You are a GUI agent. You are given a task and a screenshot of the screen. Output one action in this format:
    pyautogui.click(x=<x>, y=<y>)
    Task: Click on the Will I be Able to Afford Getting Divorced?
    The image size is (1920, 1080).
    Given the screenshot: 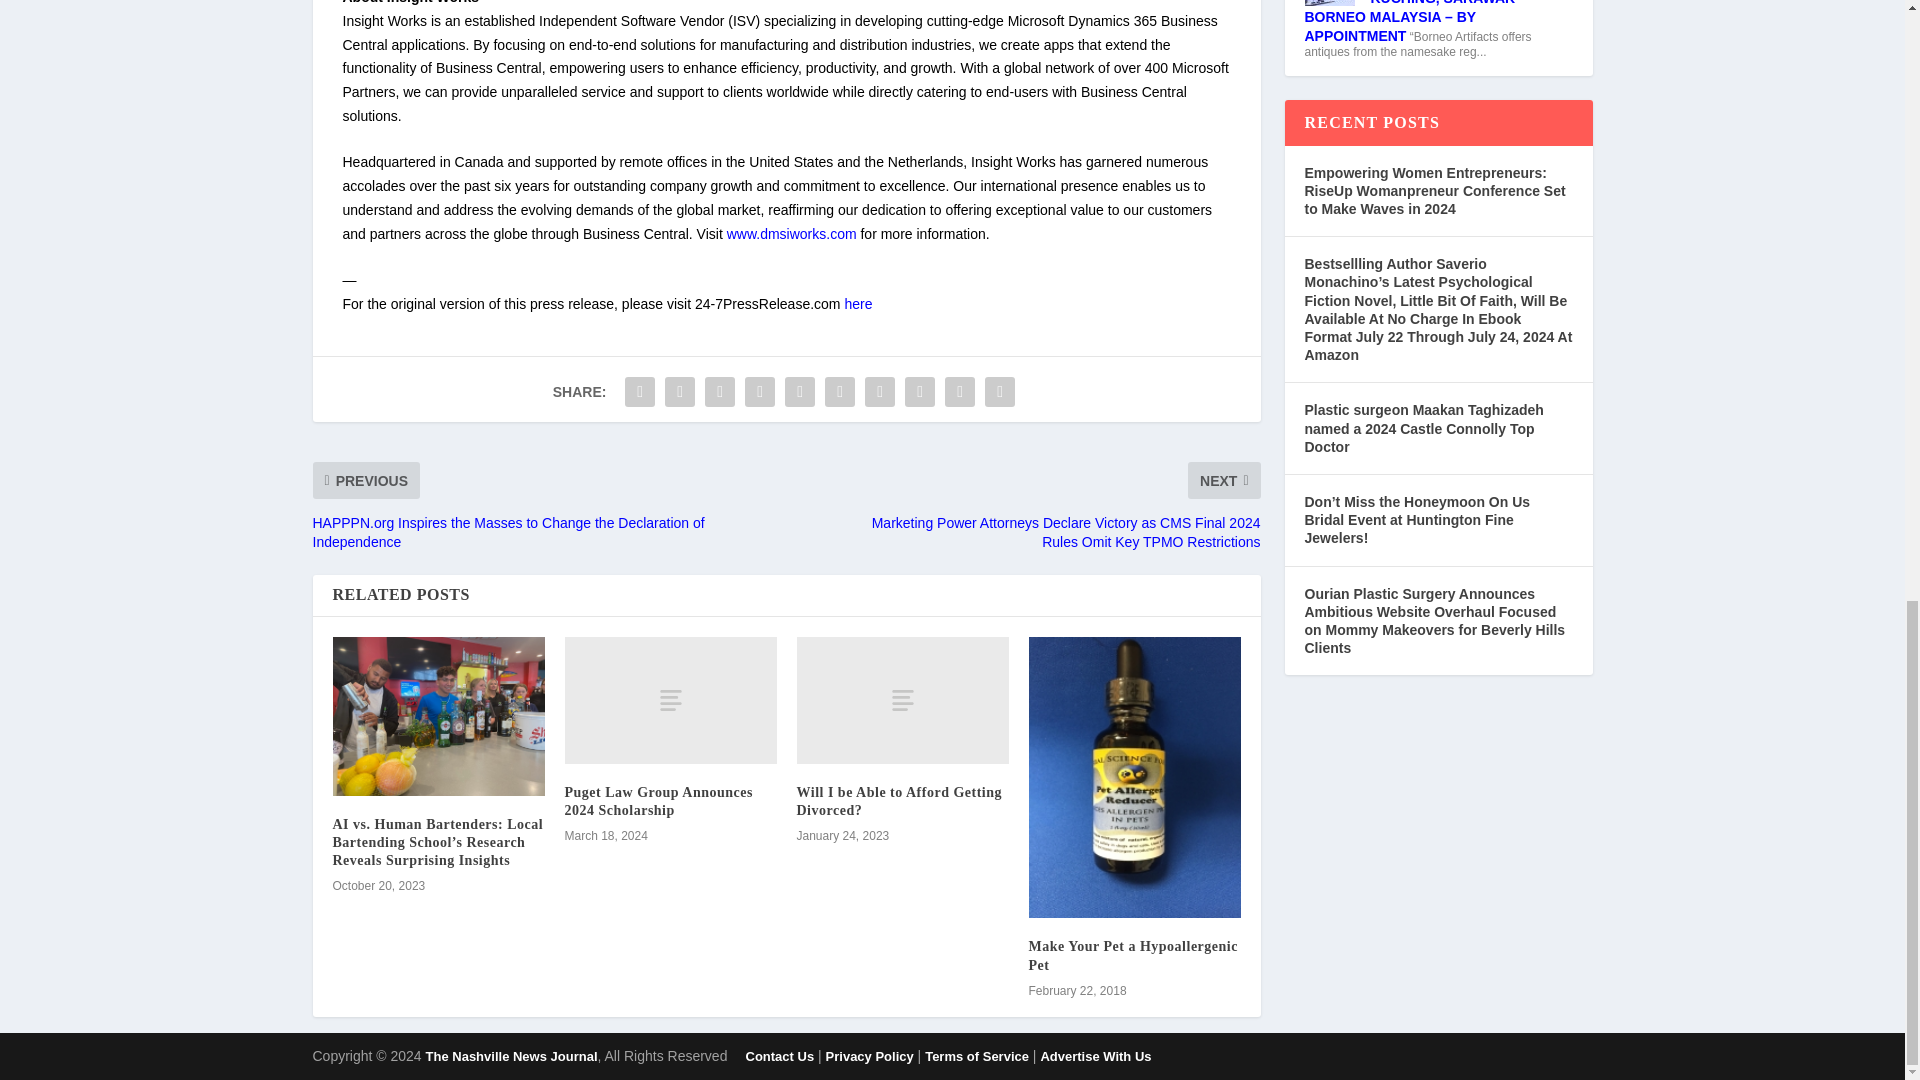 What is the action you would take?
    pyautogui.click(x=902, y=700)
    